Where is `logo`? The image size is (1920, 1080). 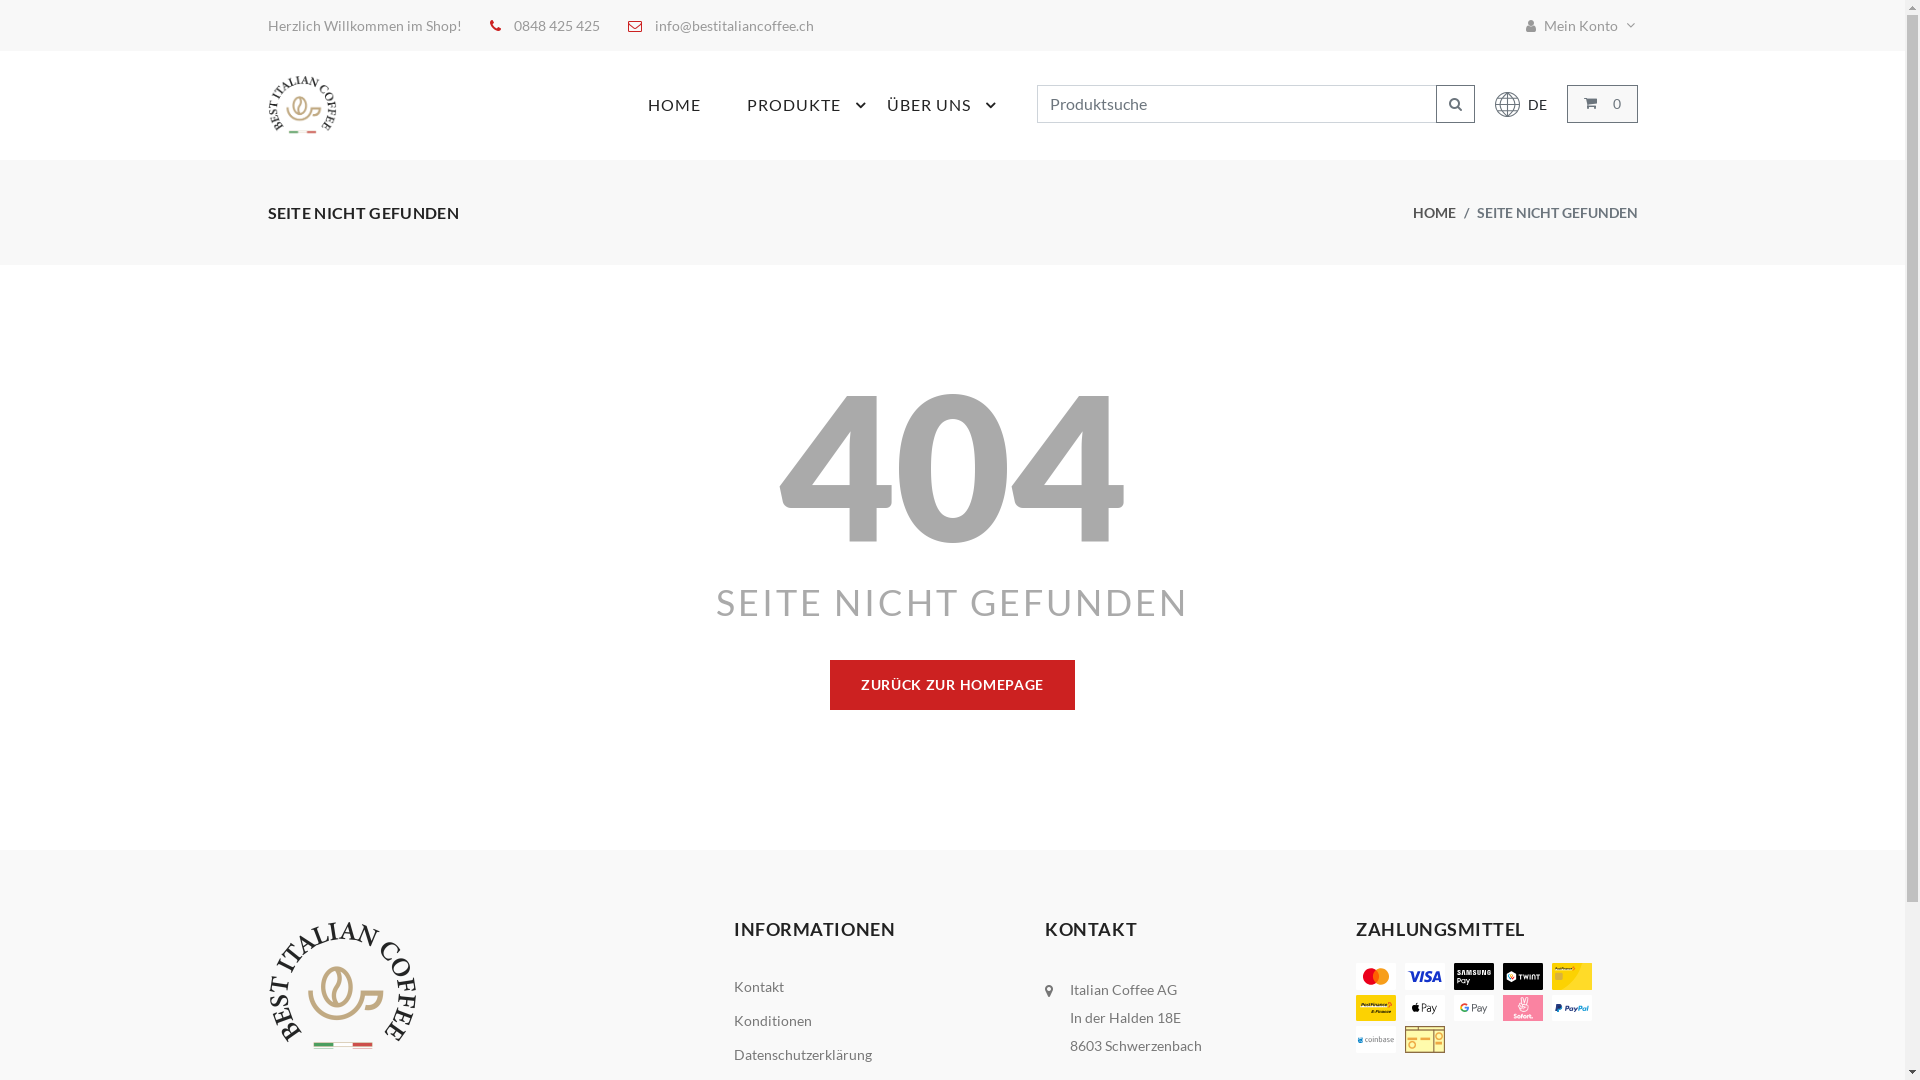
logo is located at coordinates (343, 984).